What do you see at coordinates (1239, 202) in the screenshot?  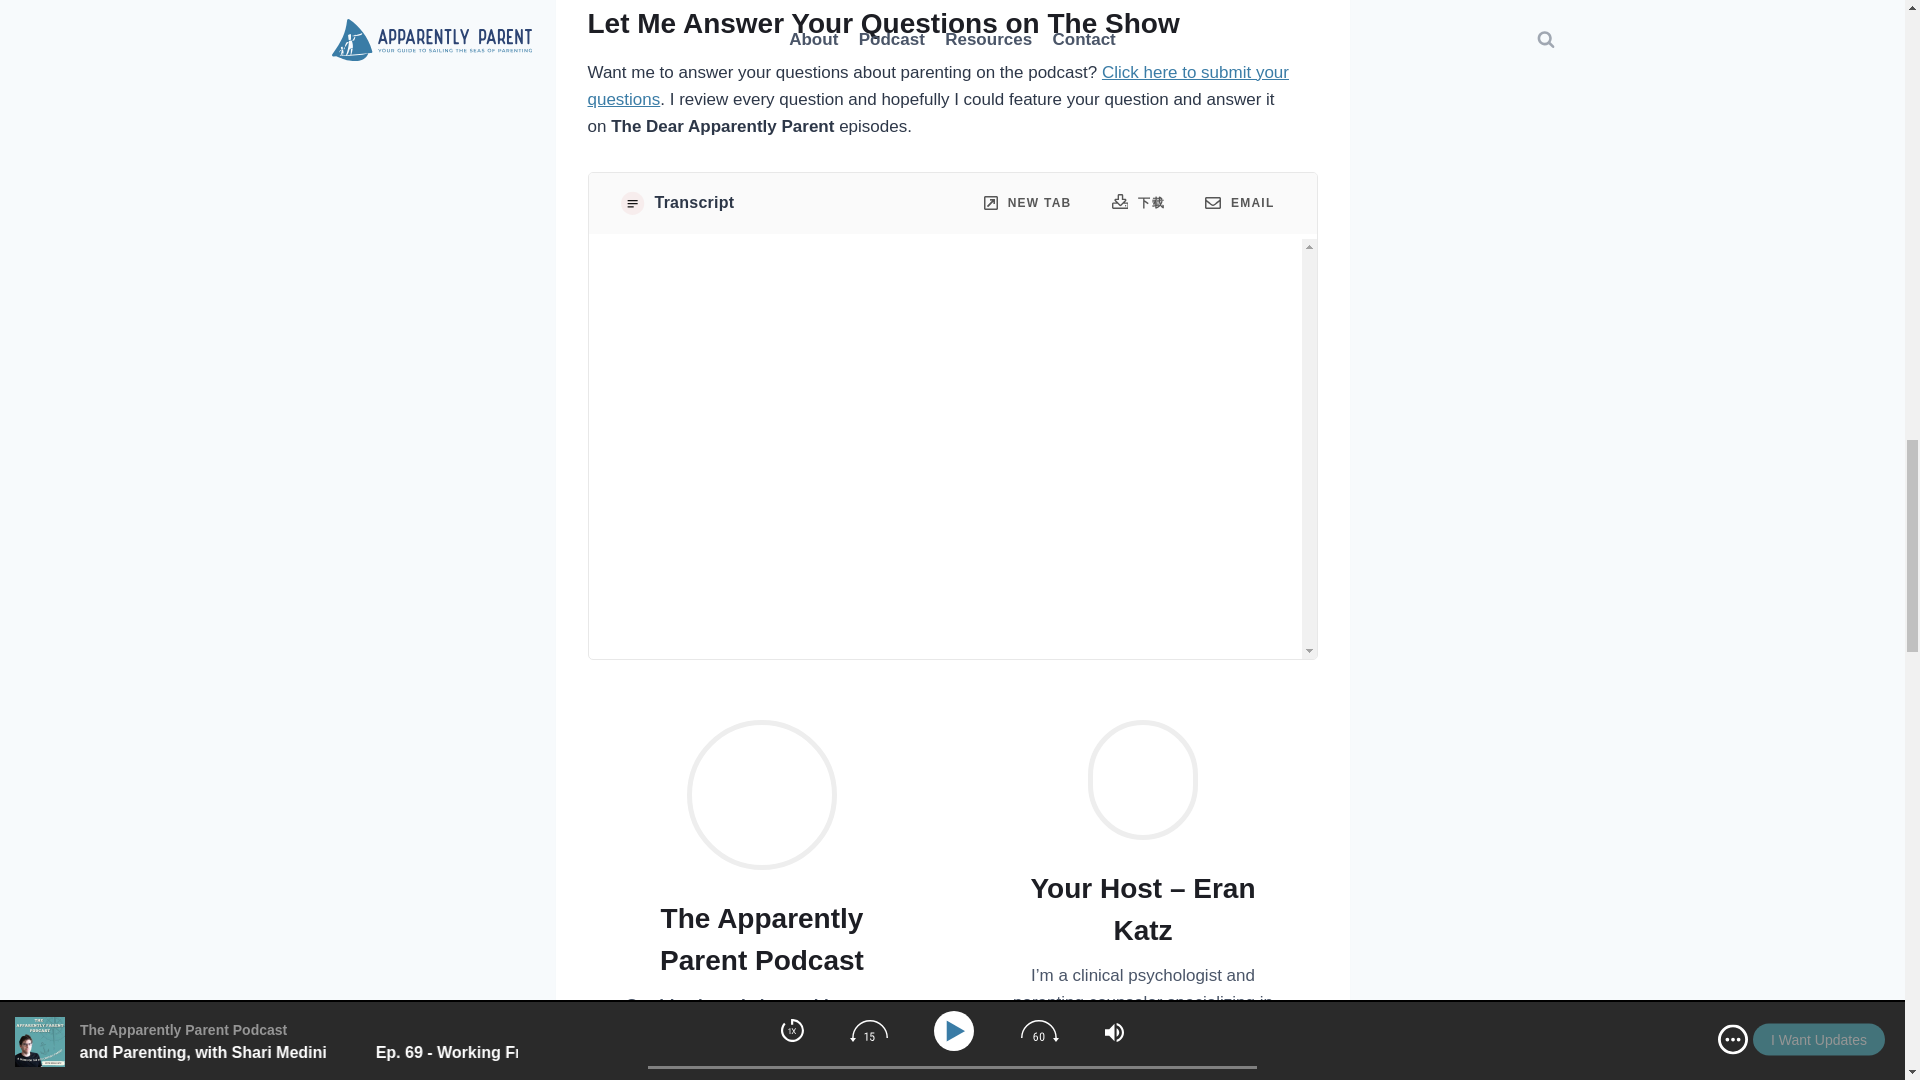 I see `EMAIL` at bounding box center [1239, 202].